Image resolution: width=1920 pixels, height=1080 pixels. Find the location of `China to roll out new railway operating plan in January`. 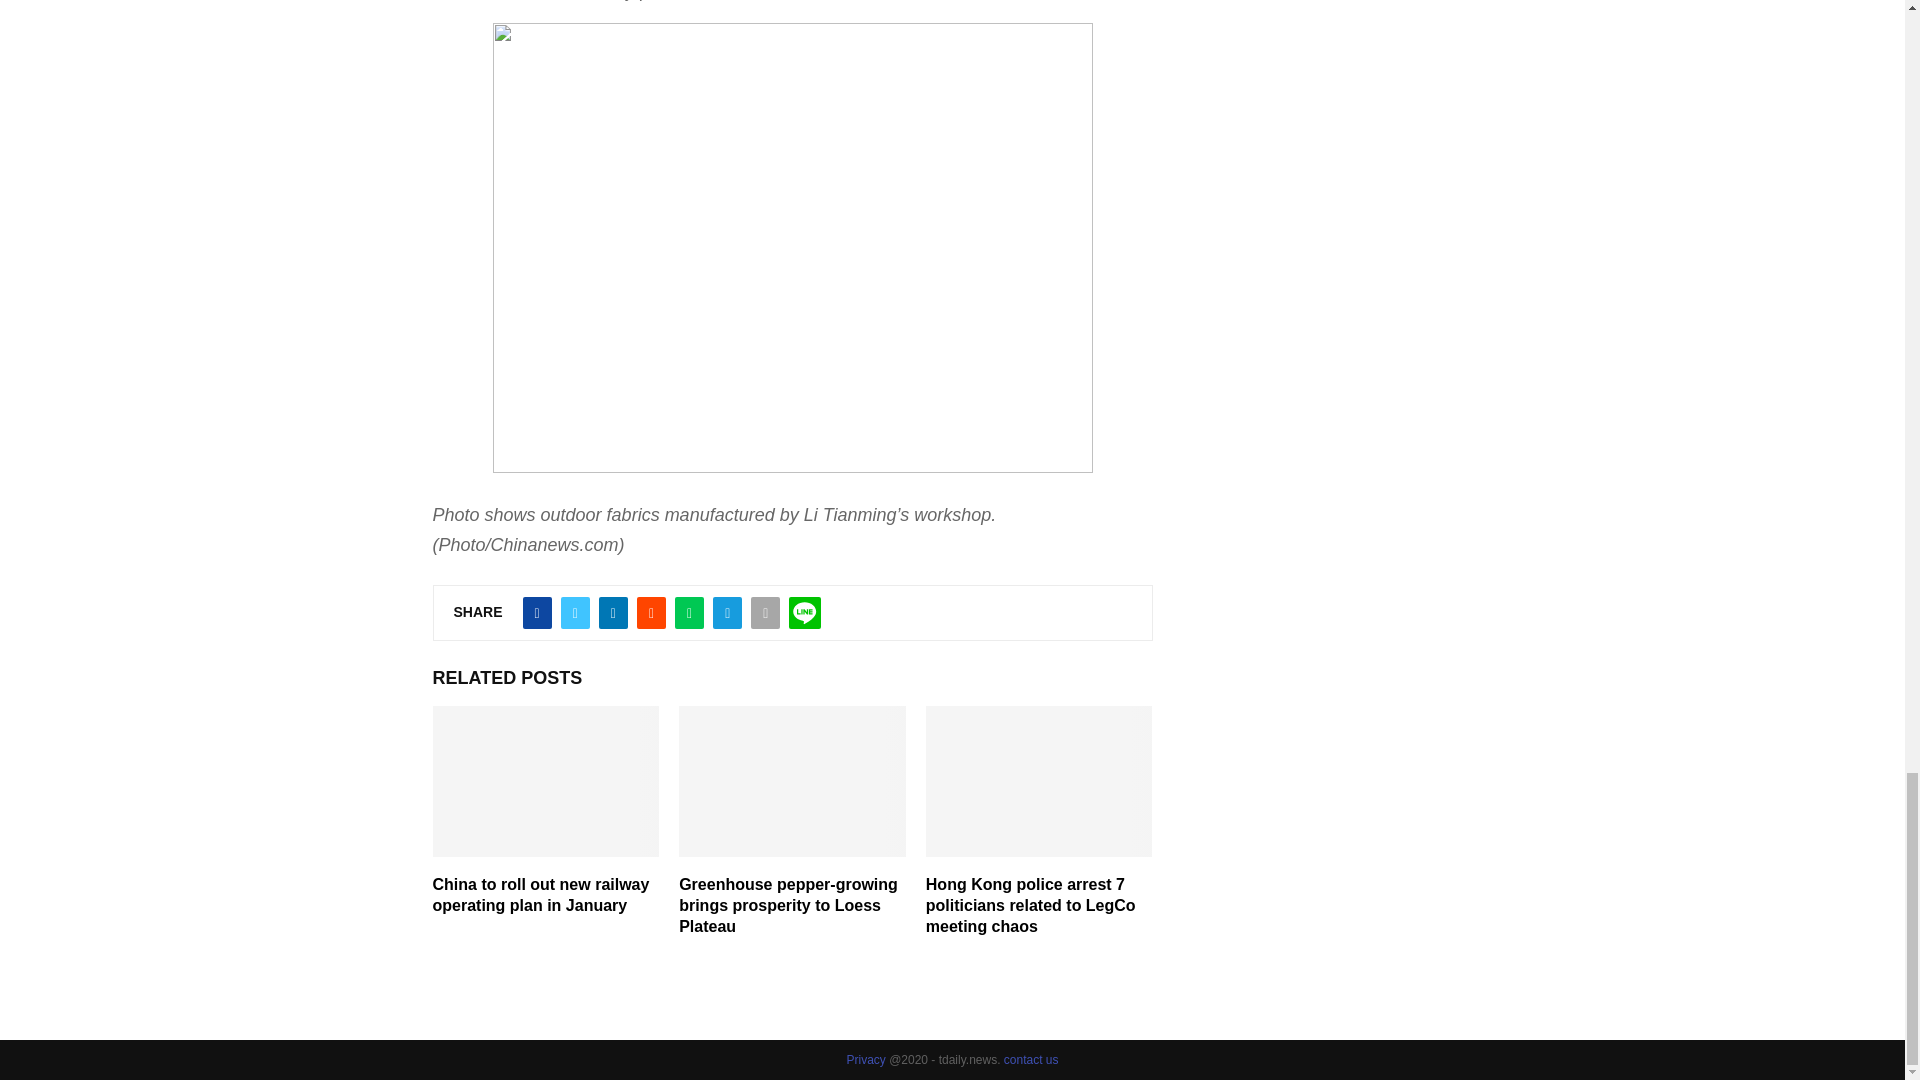

China to roll out new railway operating plan in January is located at coordinates (540, 894).